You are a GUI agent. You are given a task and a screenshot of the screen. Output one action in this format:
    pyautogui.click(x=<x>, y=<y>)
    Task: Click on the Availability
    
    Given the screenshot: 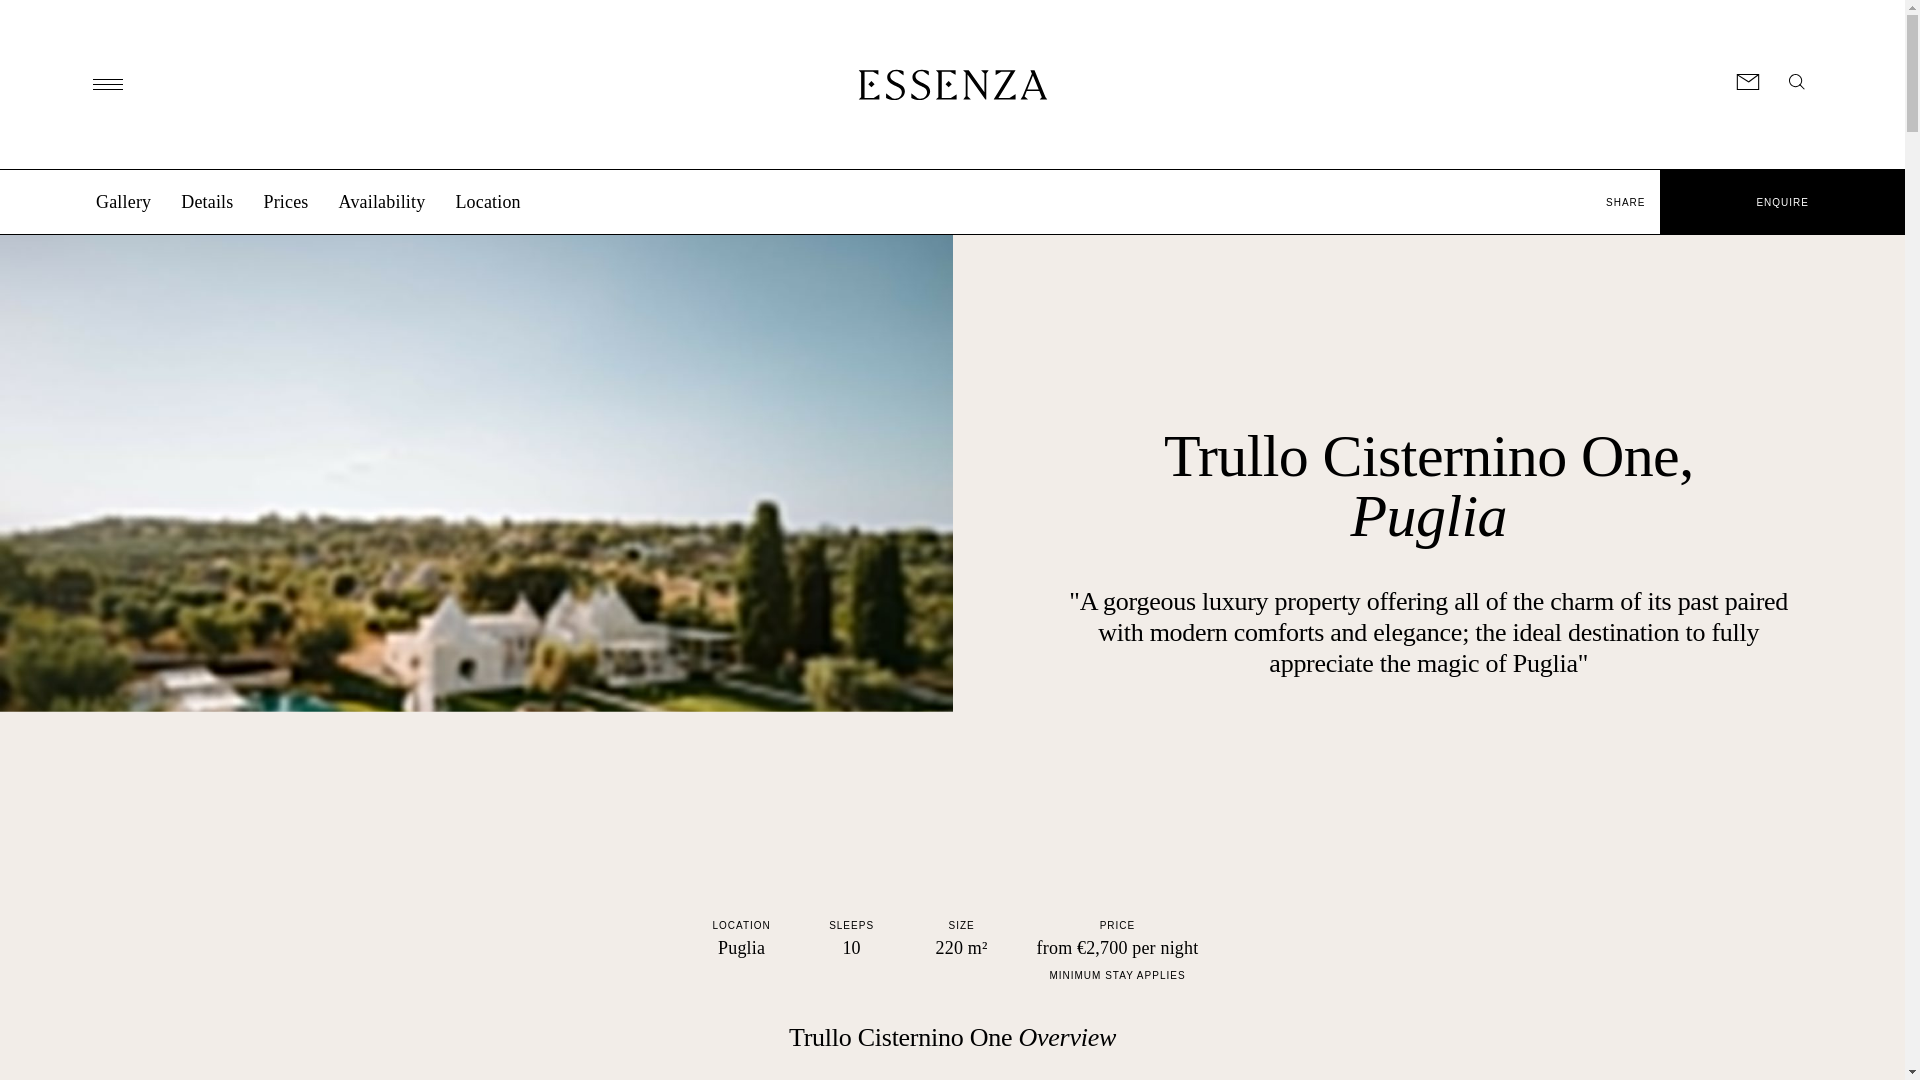 What is the action you would take?
    pyautogui.click(x=382, y=202)
    